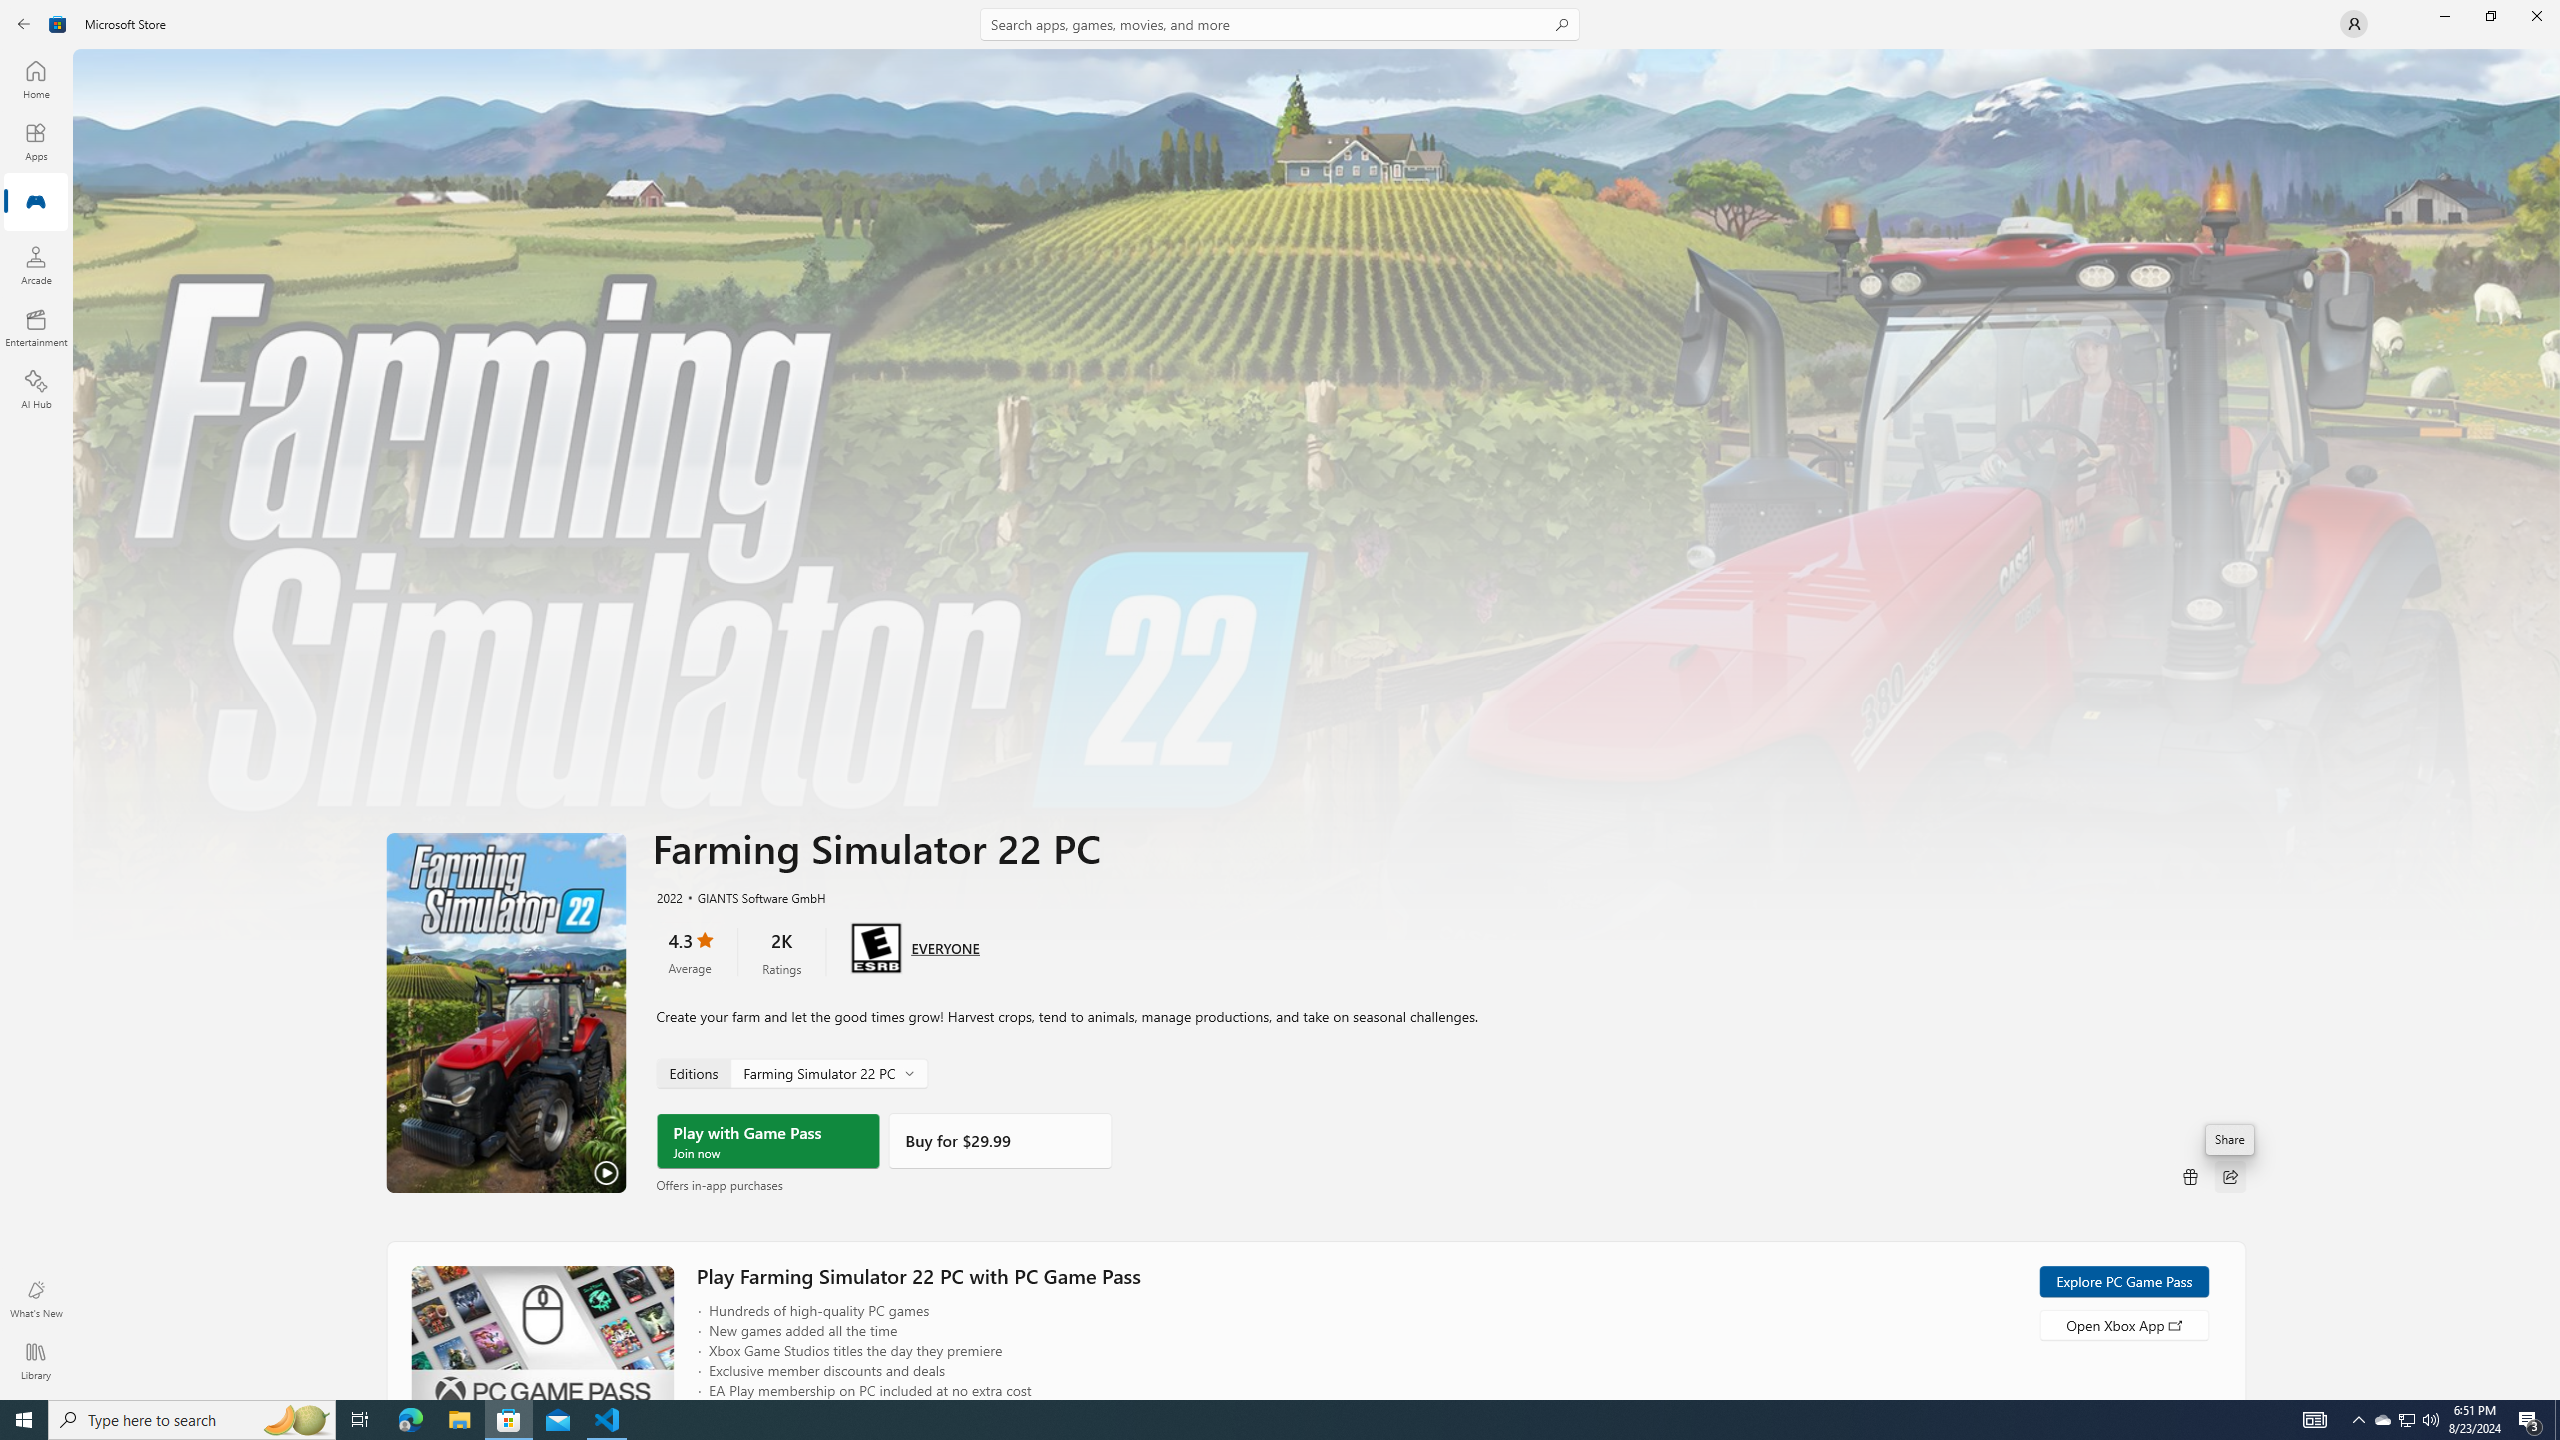  I want to click on Farming Simulator 22 PC, Edition selector, so click(790, 1073).